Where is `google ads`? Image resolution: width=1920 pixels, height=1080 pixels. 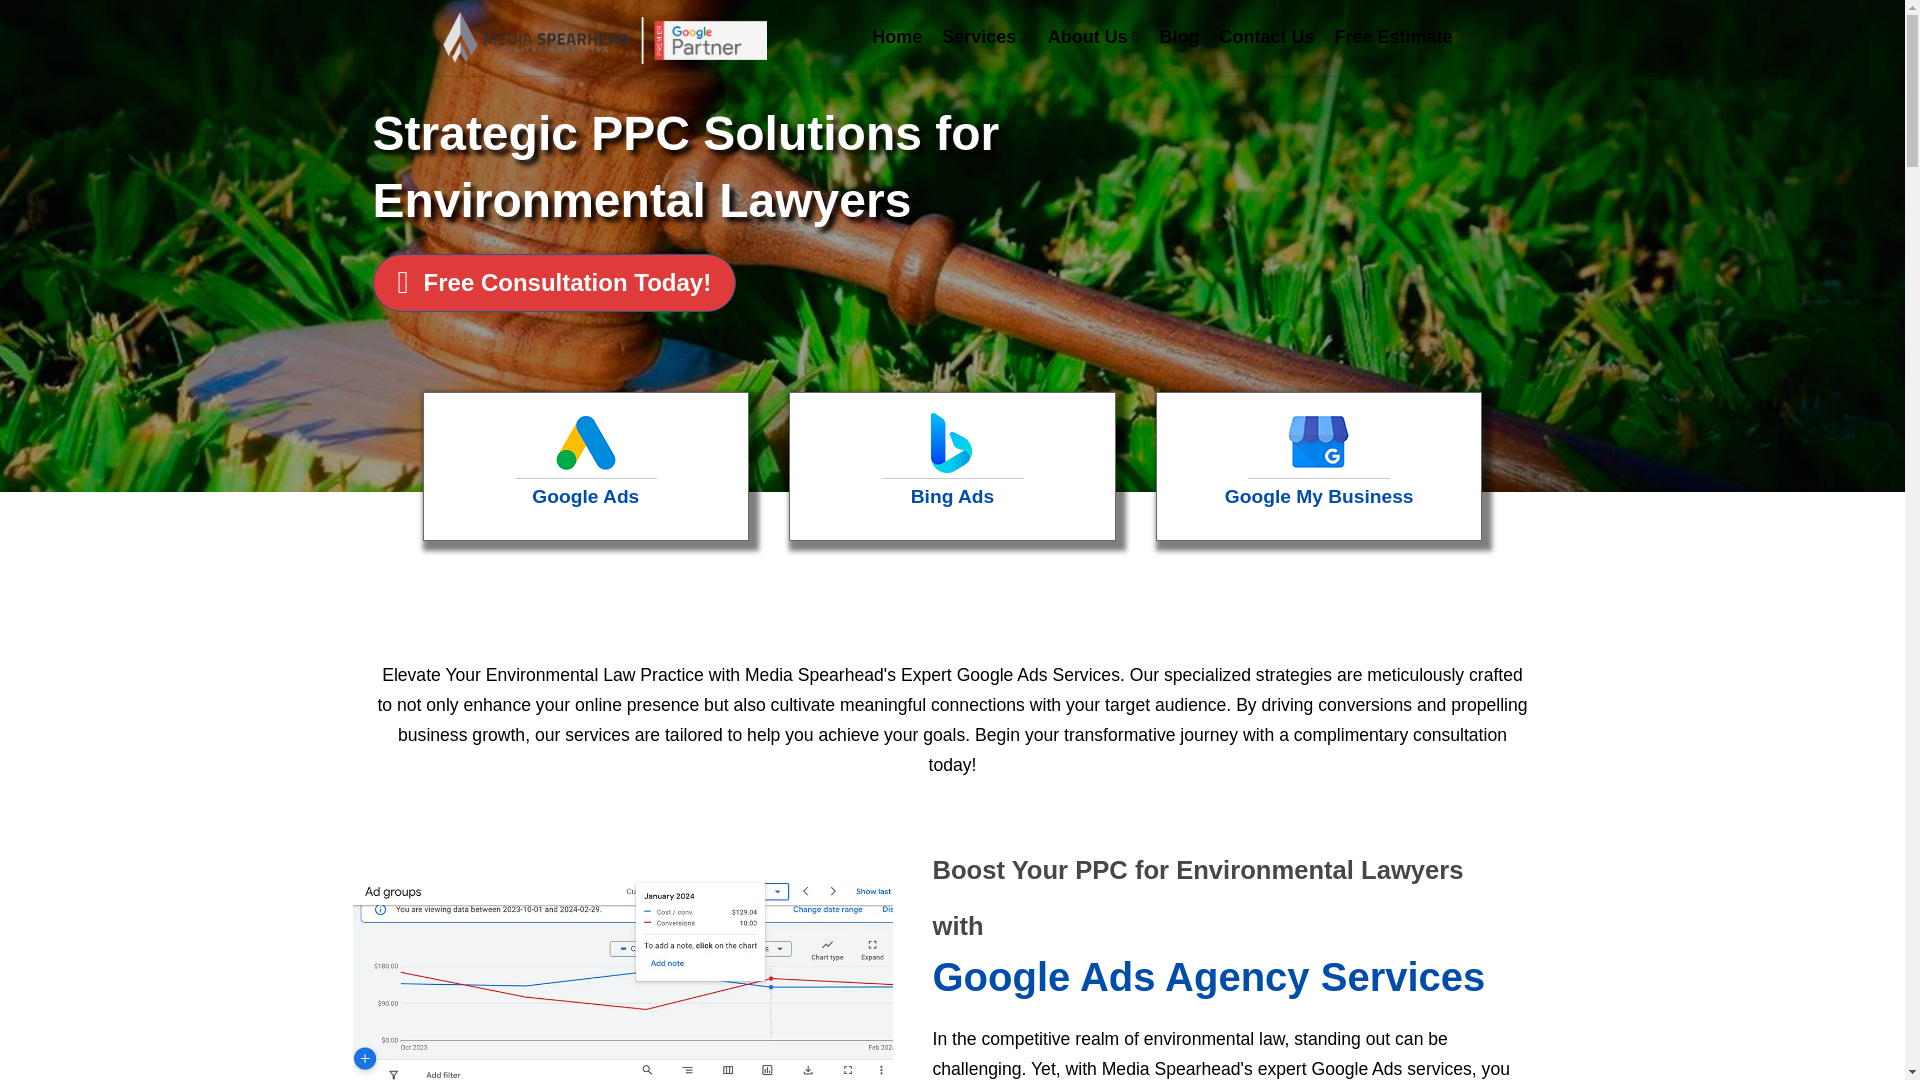
google ads is located at coordinates (586, 442).